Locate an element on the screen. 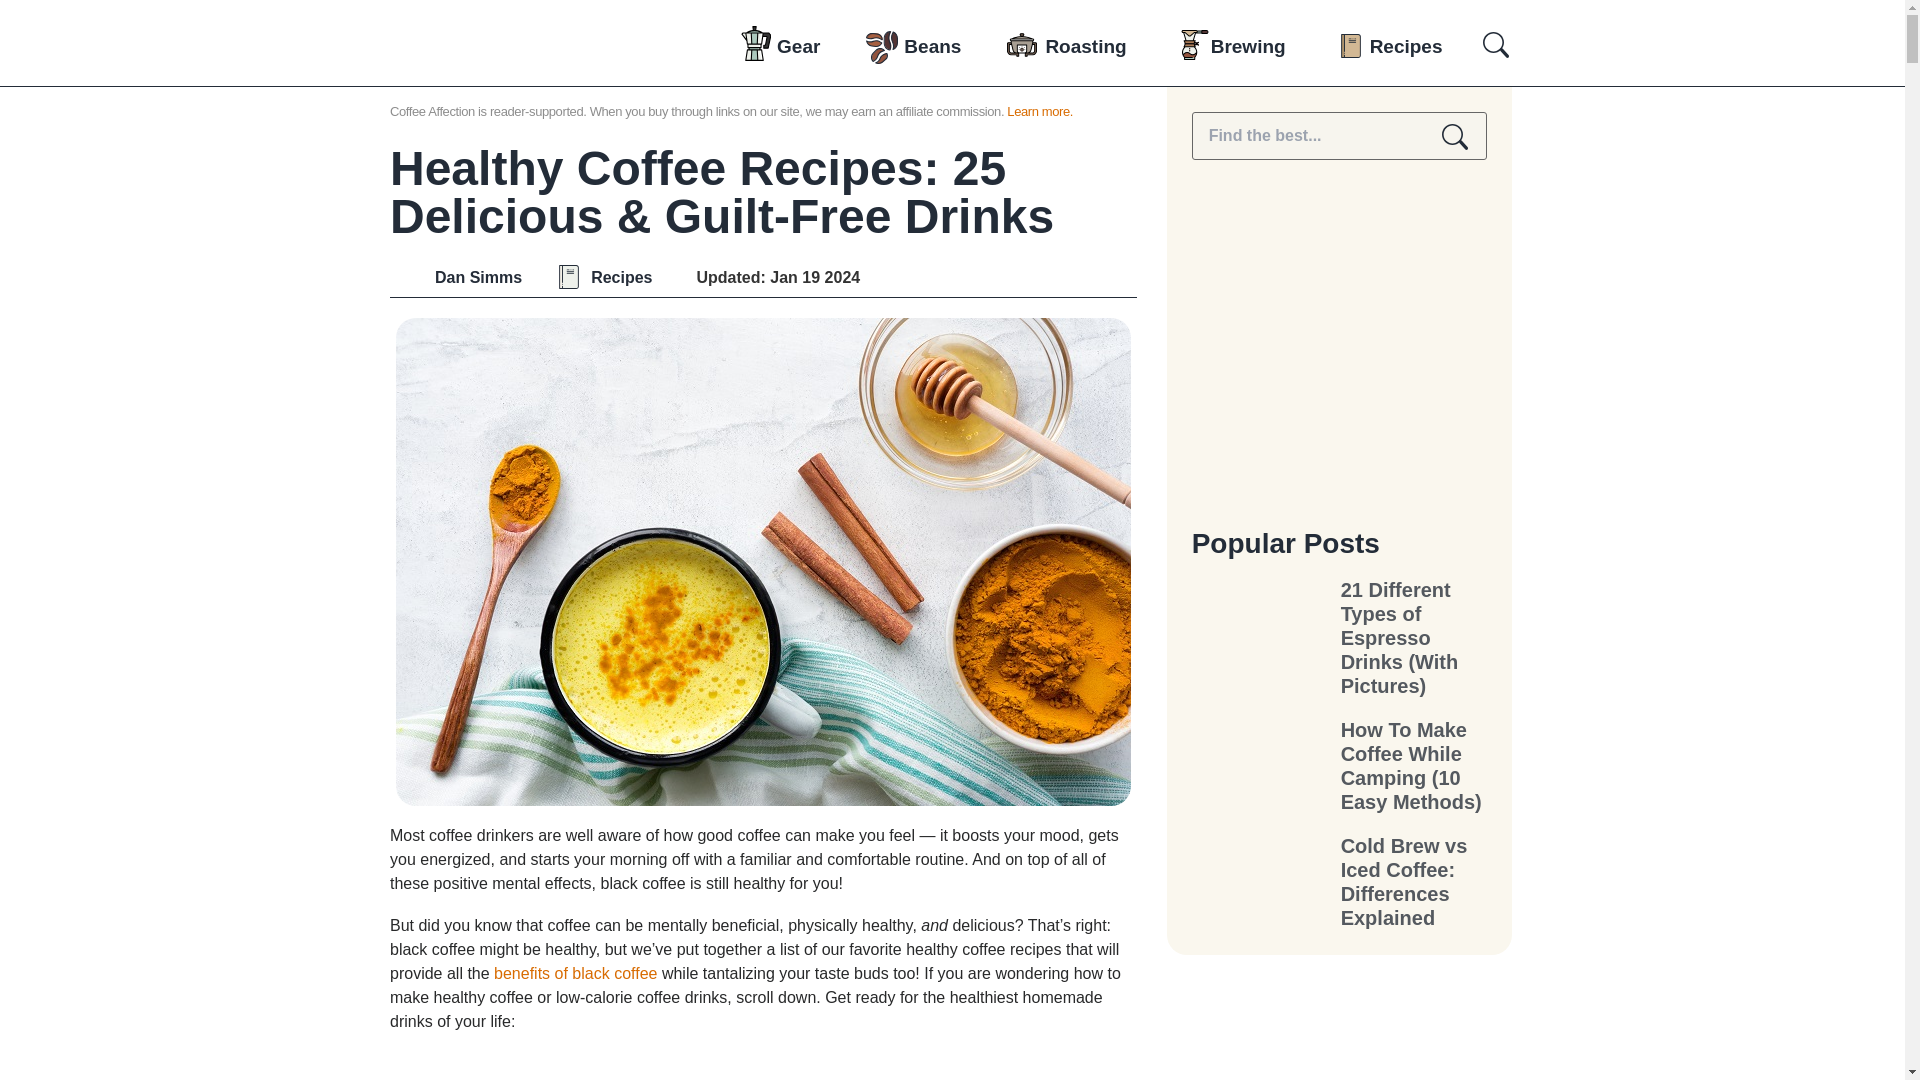 The image size is (1920, 1080). Recipes is located at coordinates (622, 278).